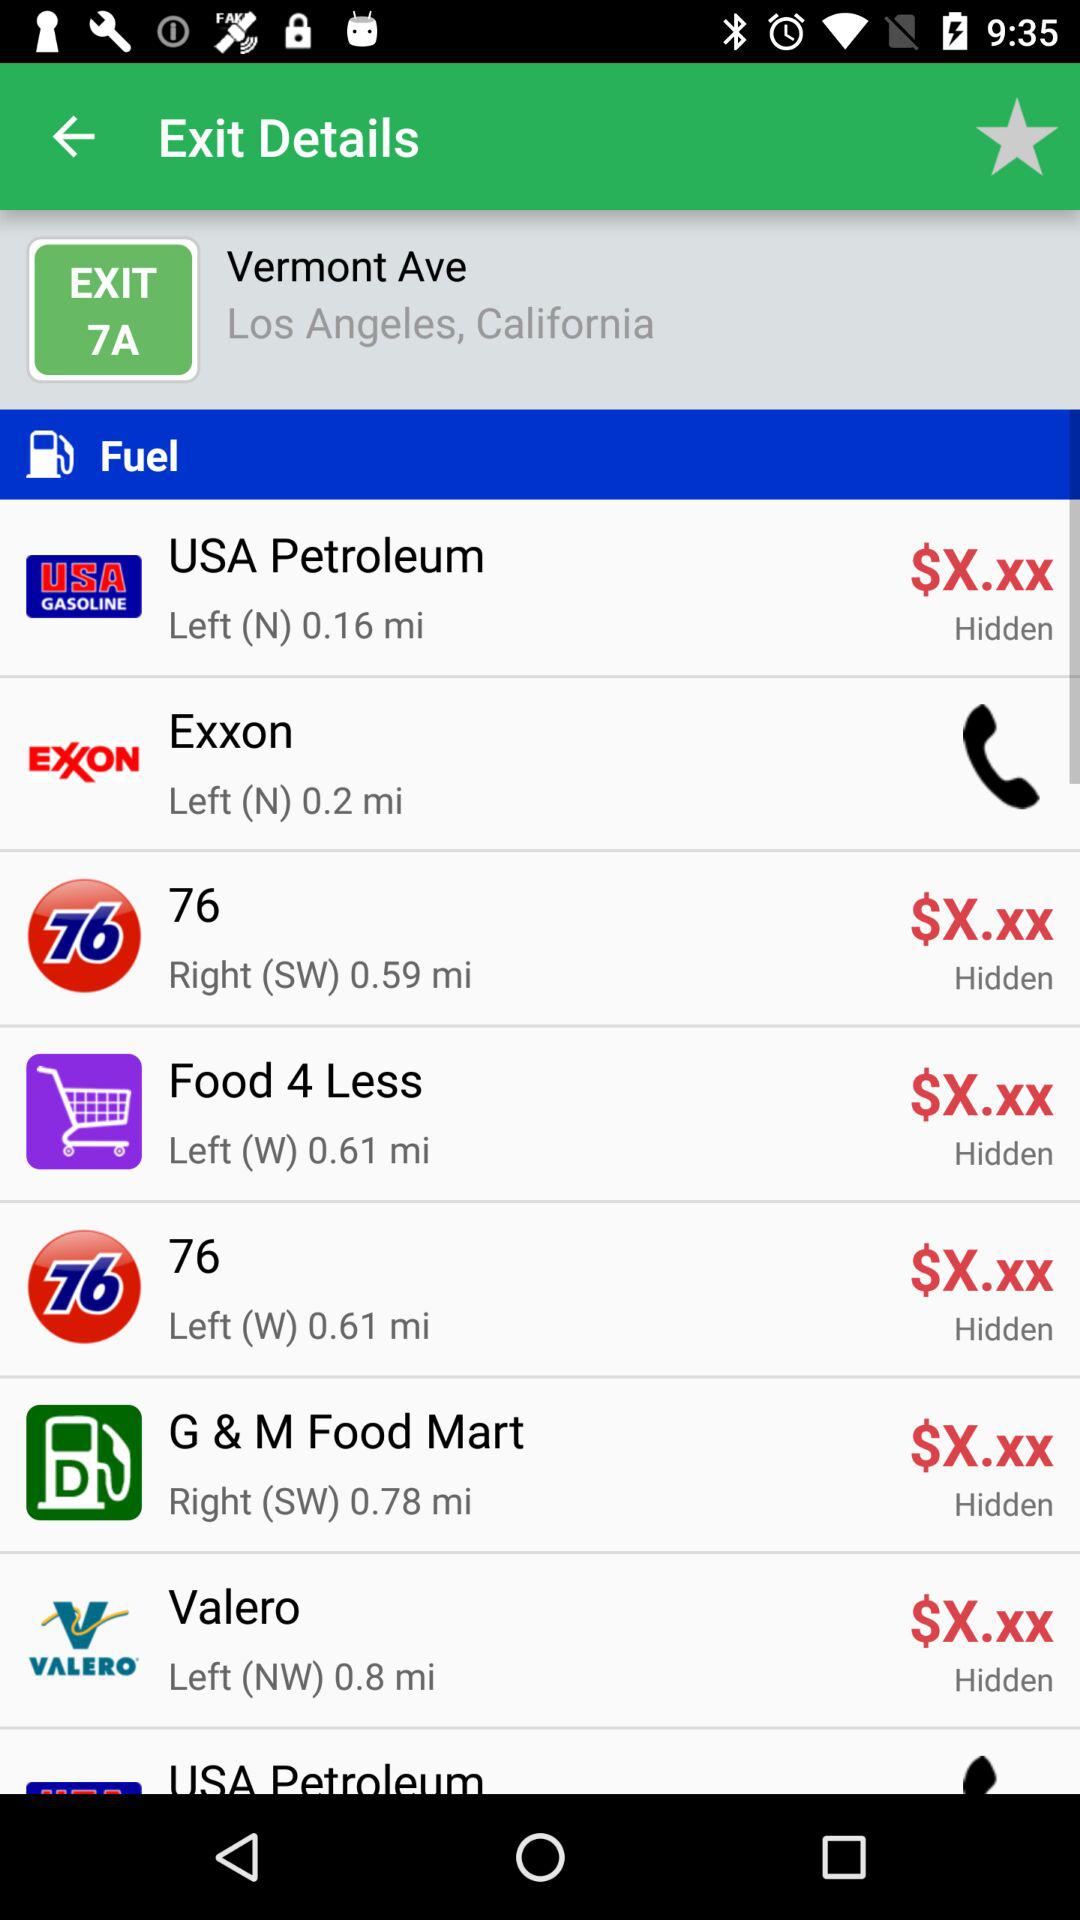 Image resolution: width=1080 pixels, height=1920 pixels. I want to click on choose the item below hidden item, so click(525, 1618).